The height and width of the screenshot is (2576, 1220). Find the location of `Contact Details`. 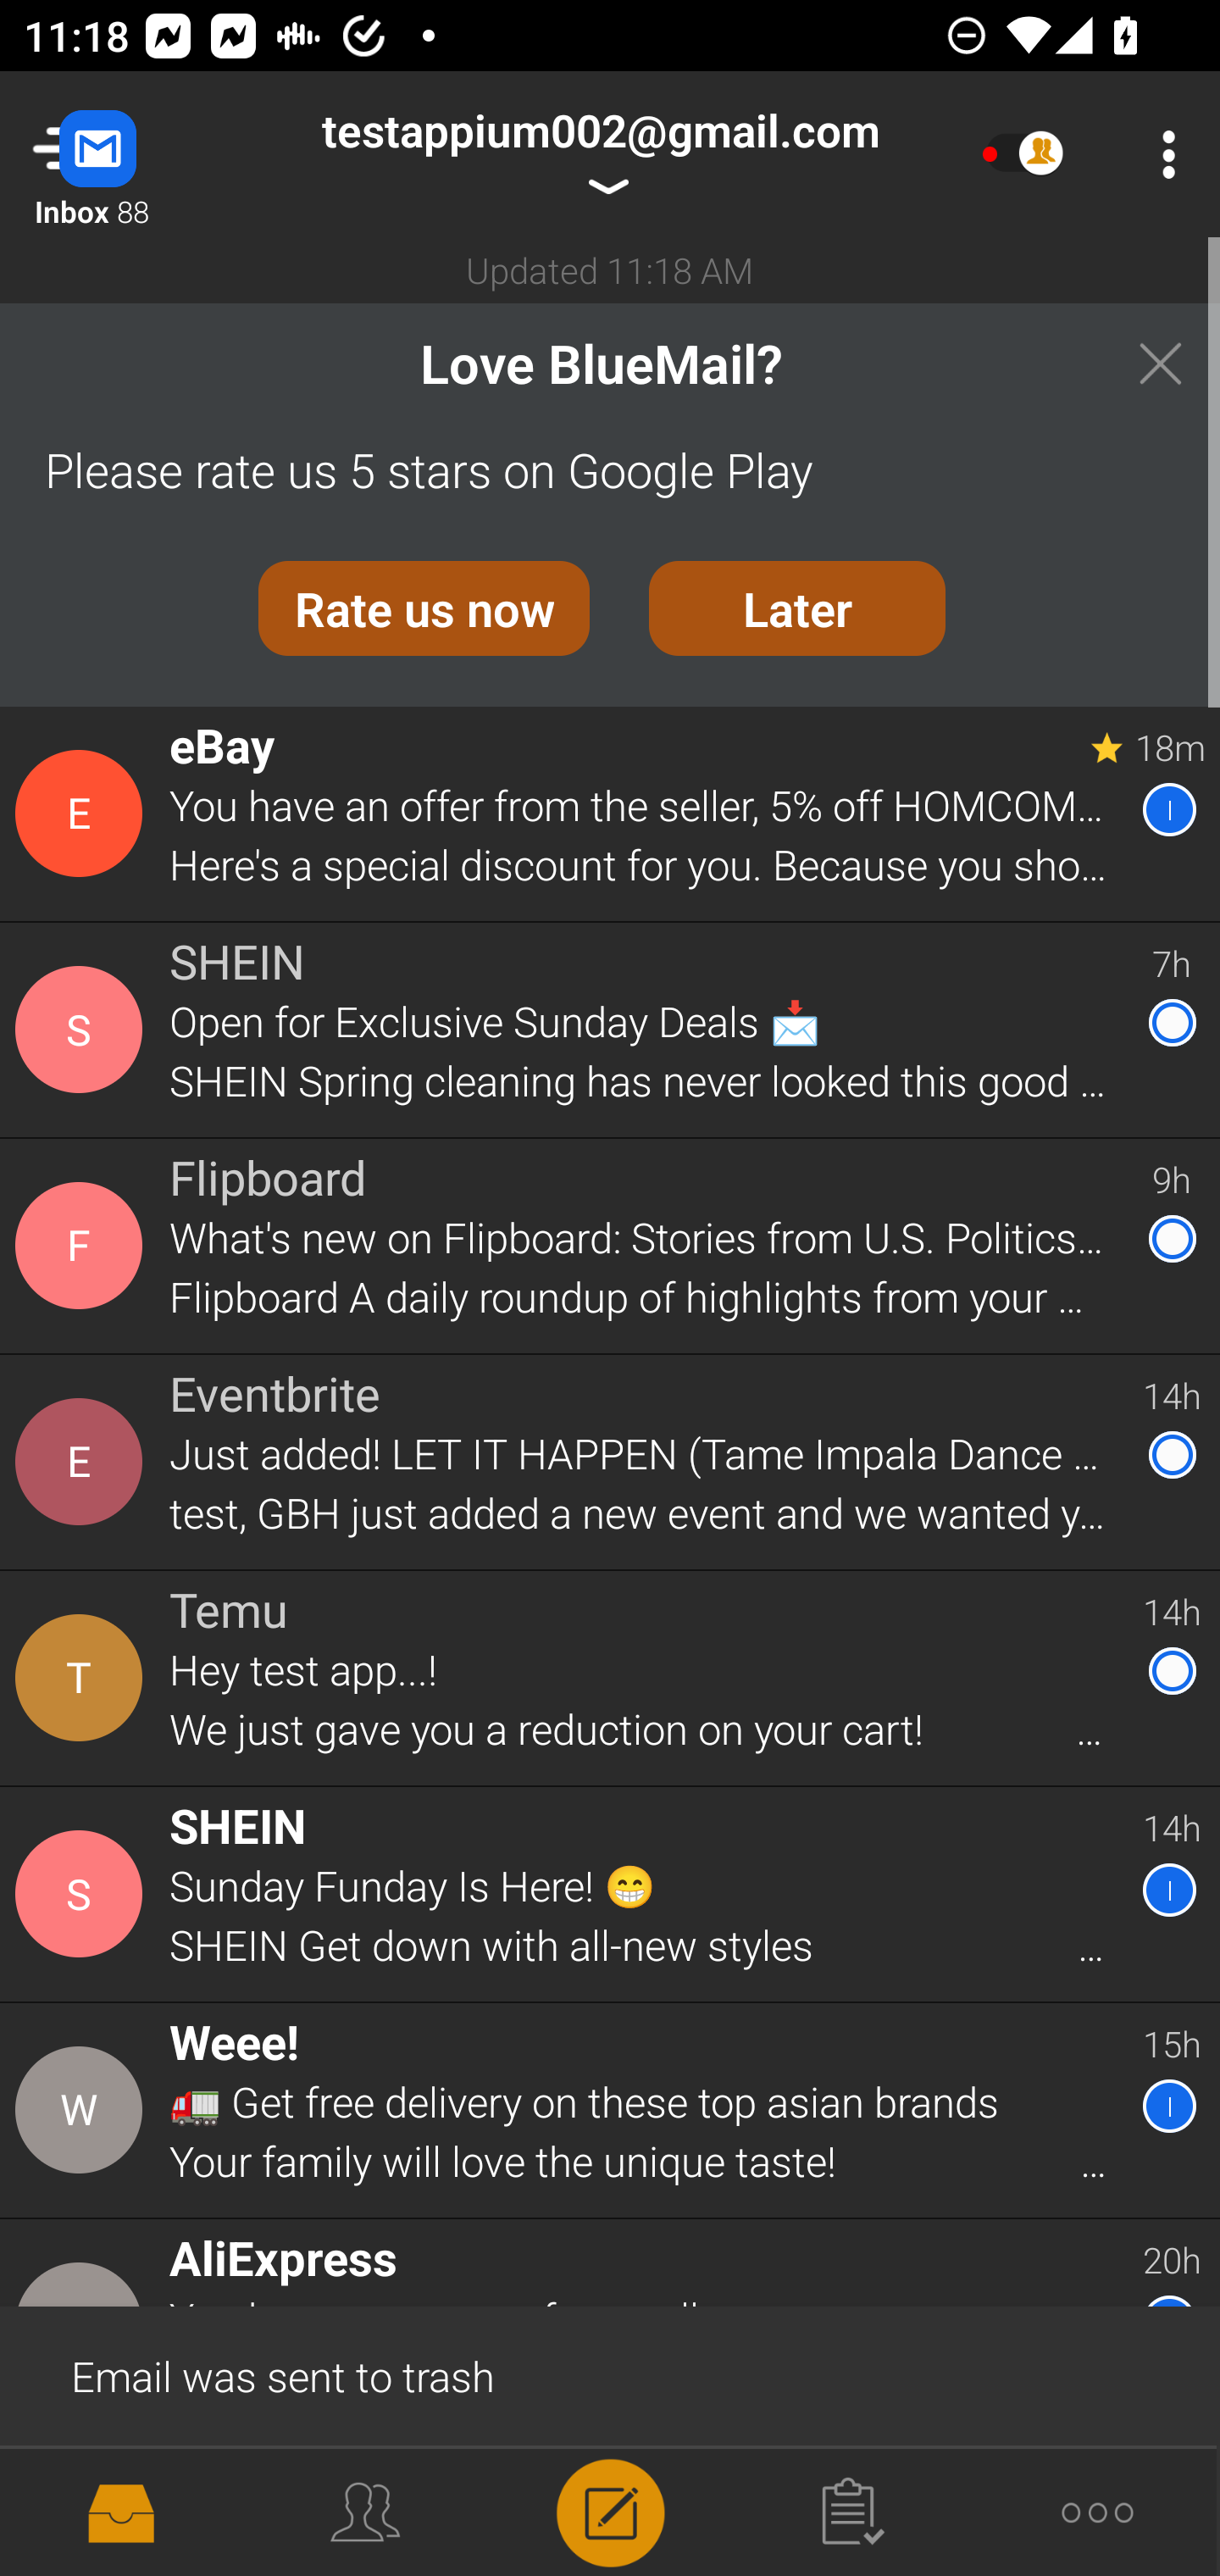

Contact Details is located at coordinates (83, 1462).